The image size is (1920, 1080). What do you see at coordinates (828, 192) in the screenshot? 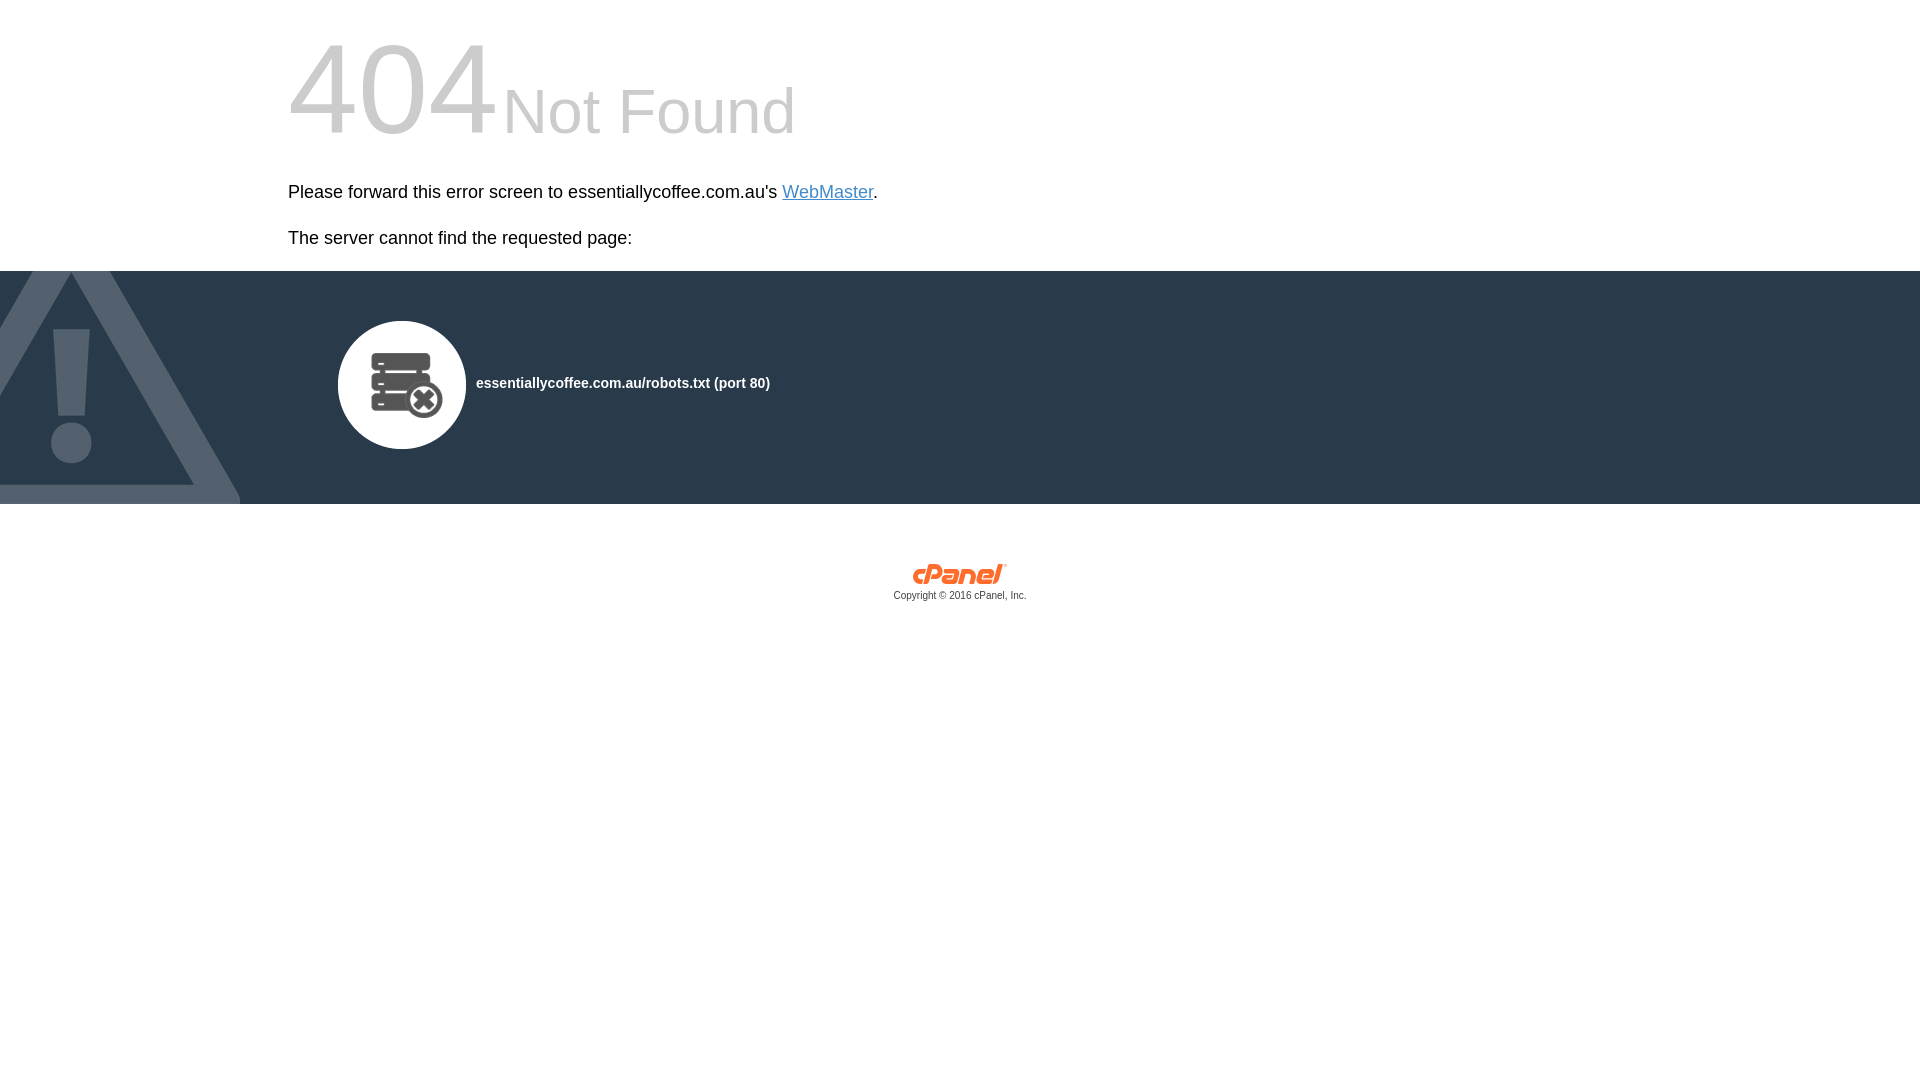
I see `WebMaster` at bounding box center [828, 192].